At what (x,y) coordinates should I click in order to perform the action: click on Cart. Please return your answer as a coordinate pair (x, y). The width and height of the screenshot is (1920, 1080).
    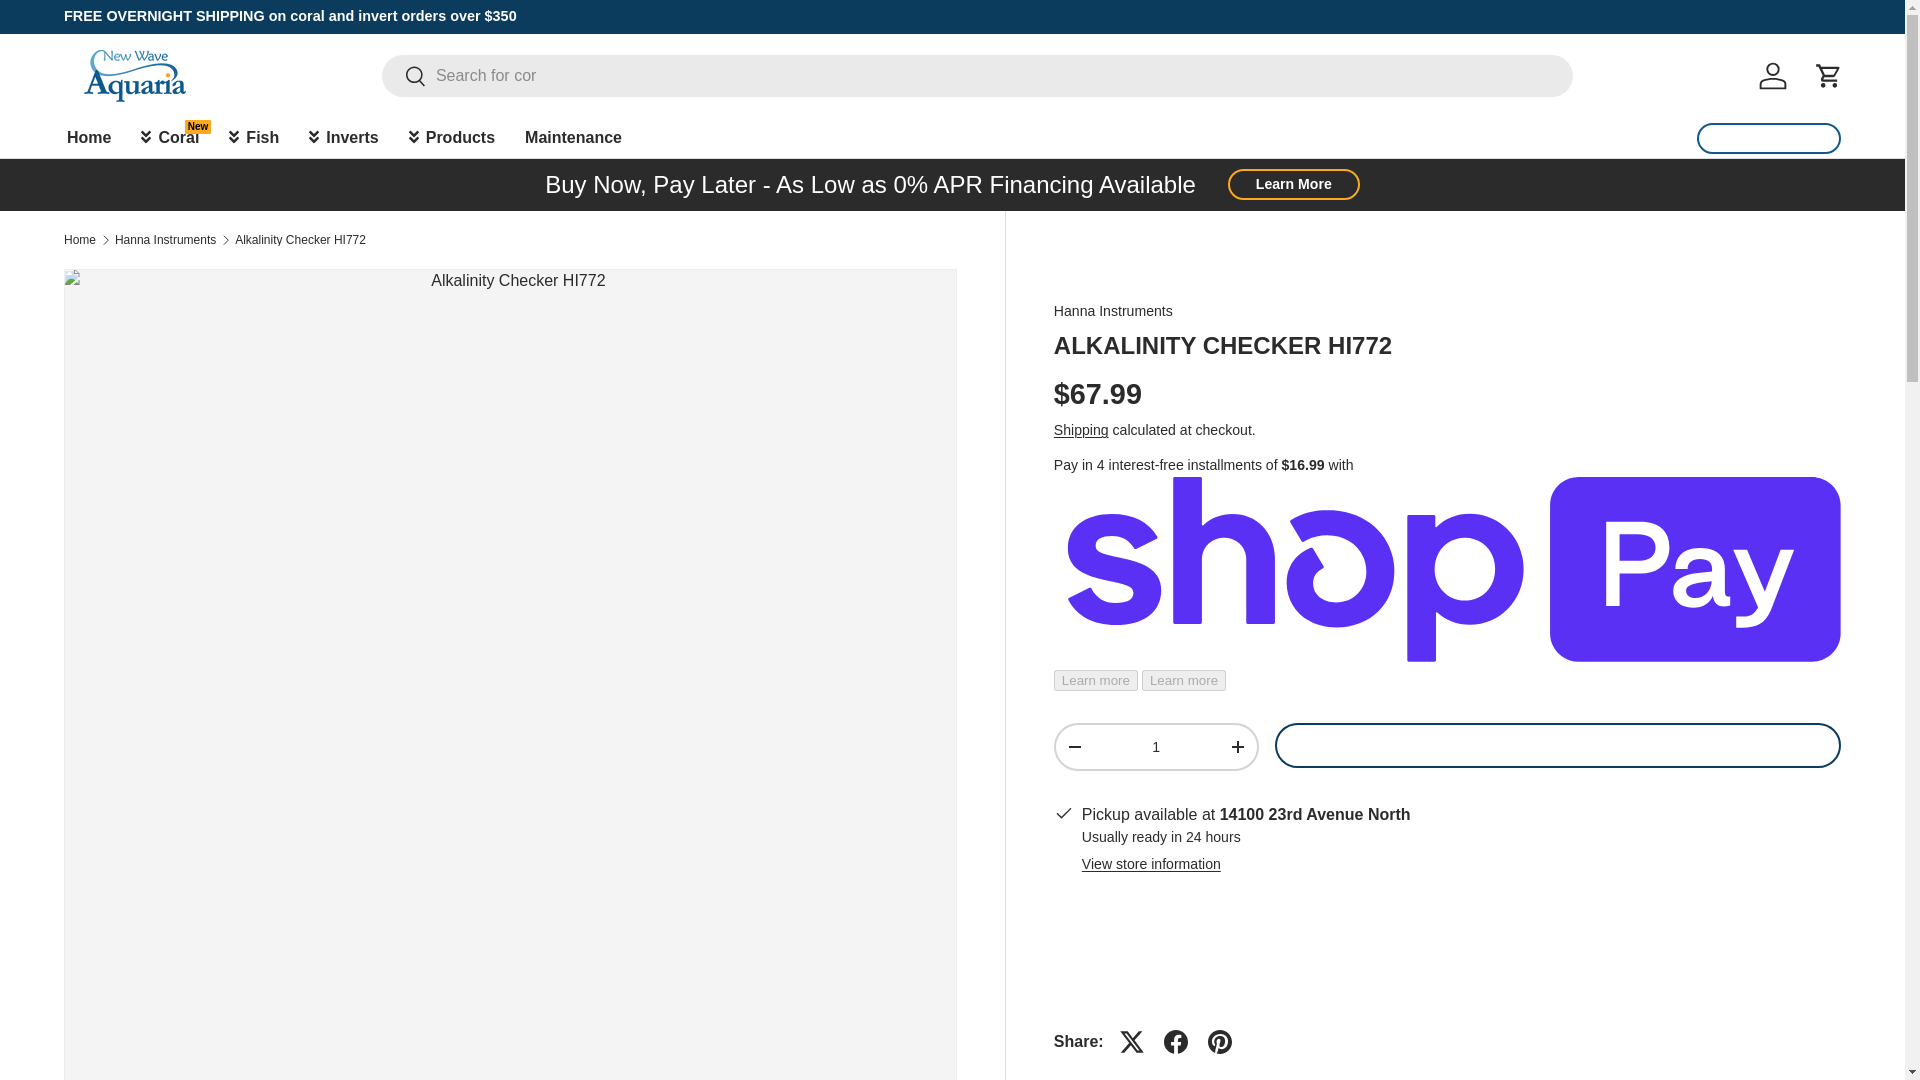
    Looking at the image, I should click on (1828, 76).